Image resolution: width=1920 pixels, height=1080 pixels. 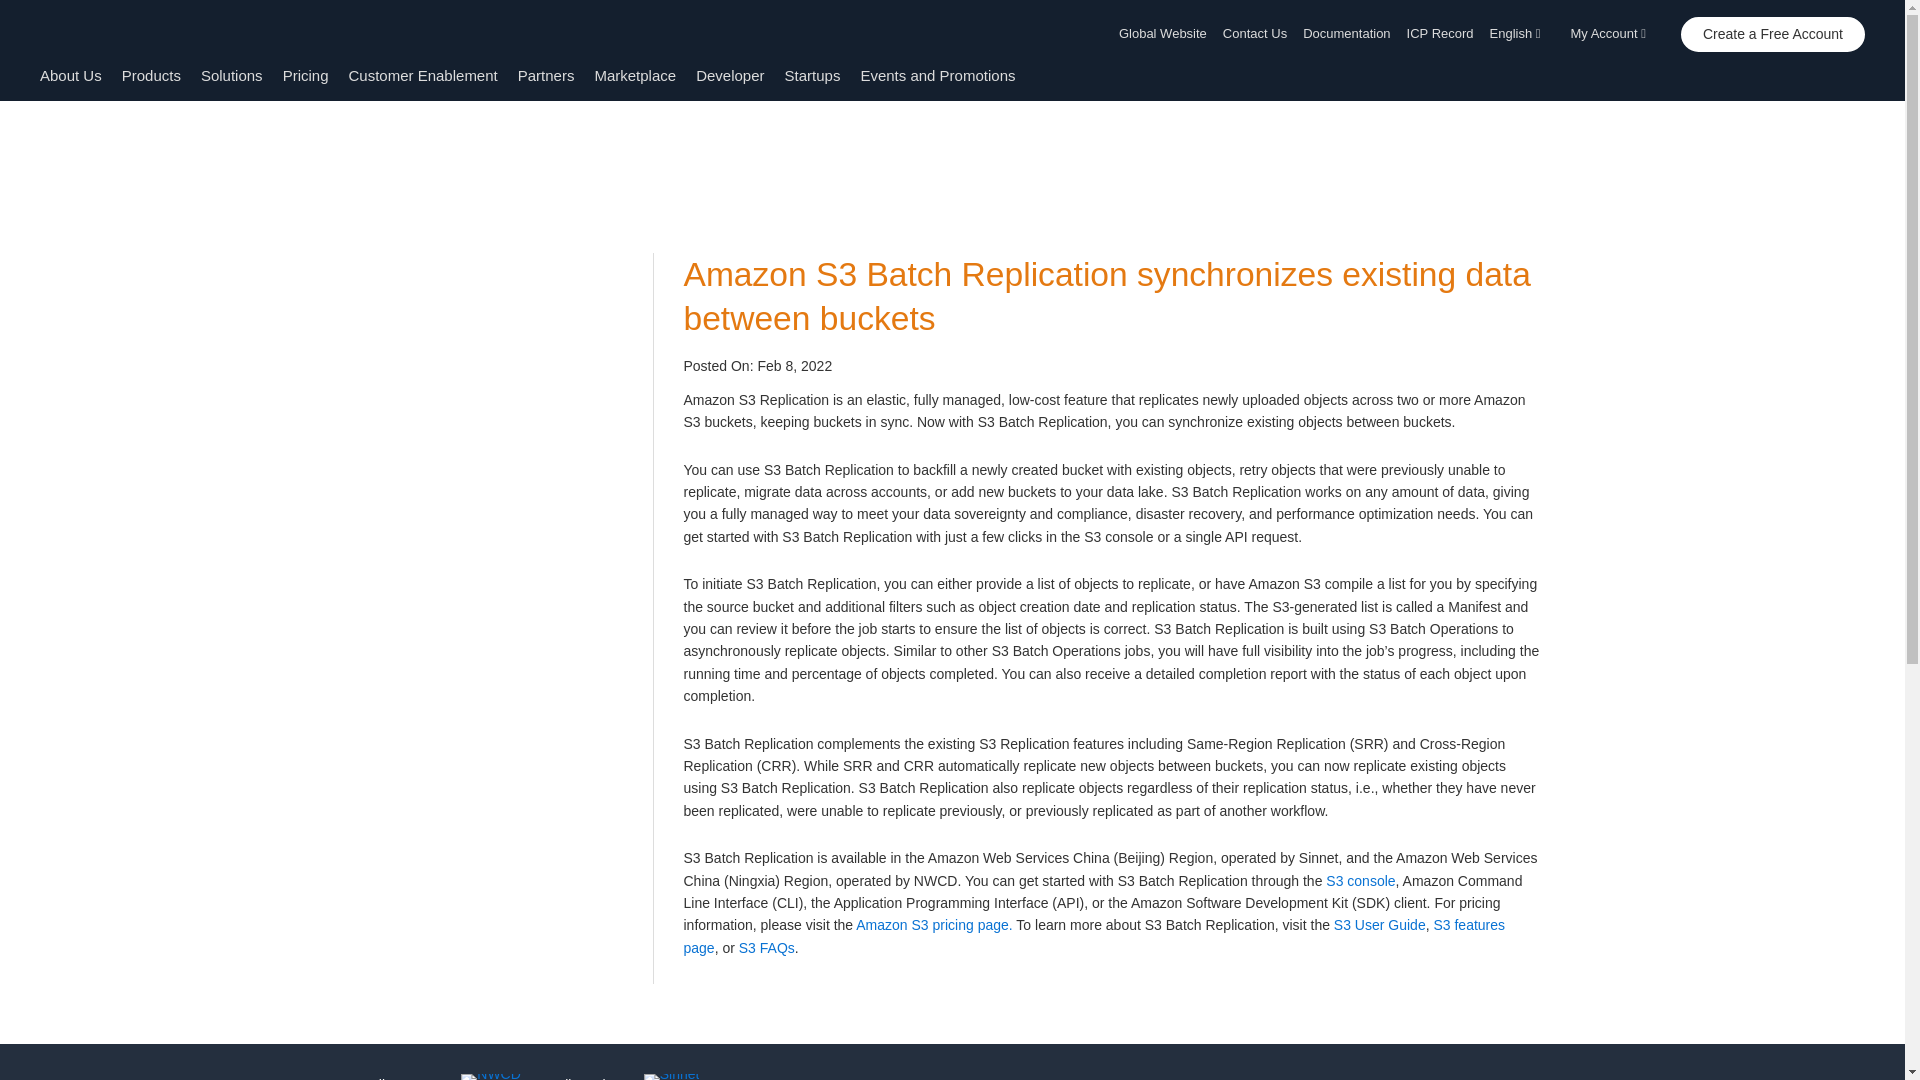 I want to click on Products, so click(x=151, y=75).